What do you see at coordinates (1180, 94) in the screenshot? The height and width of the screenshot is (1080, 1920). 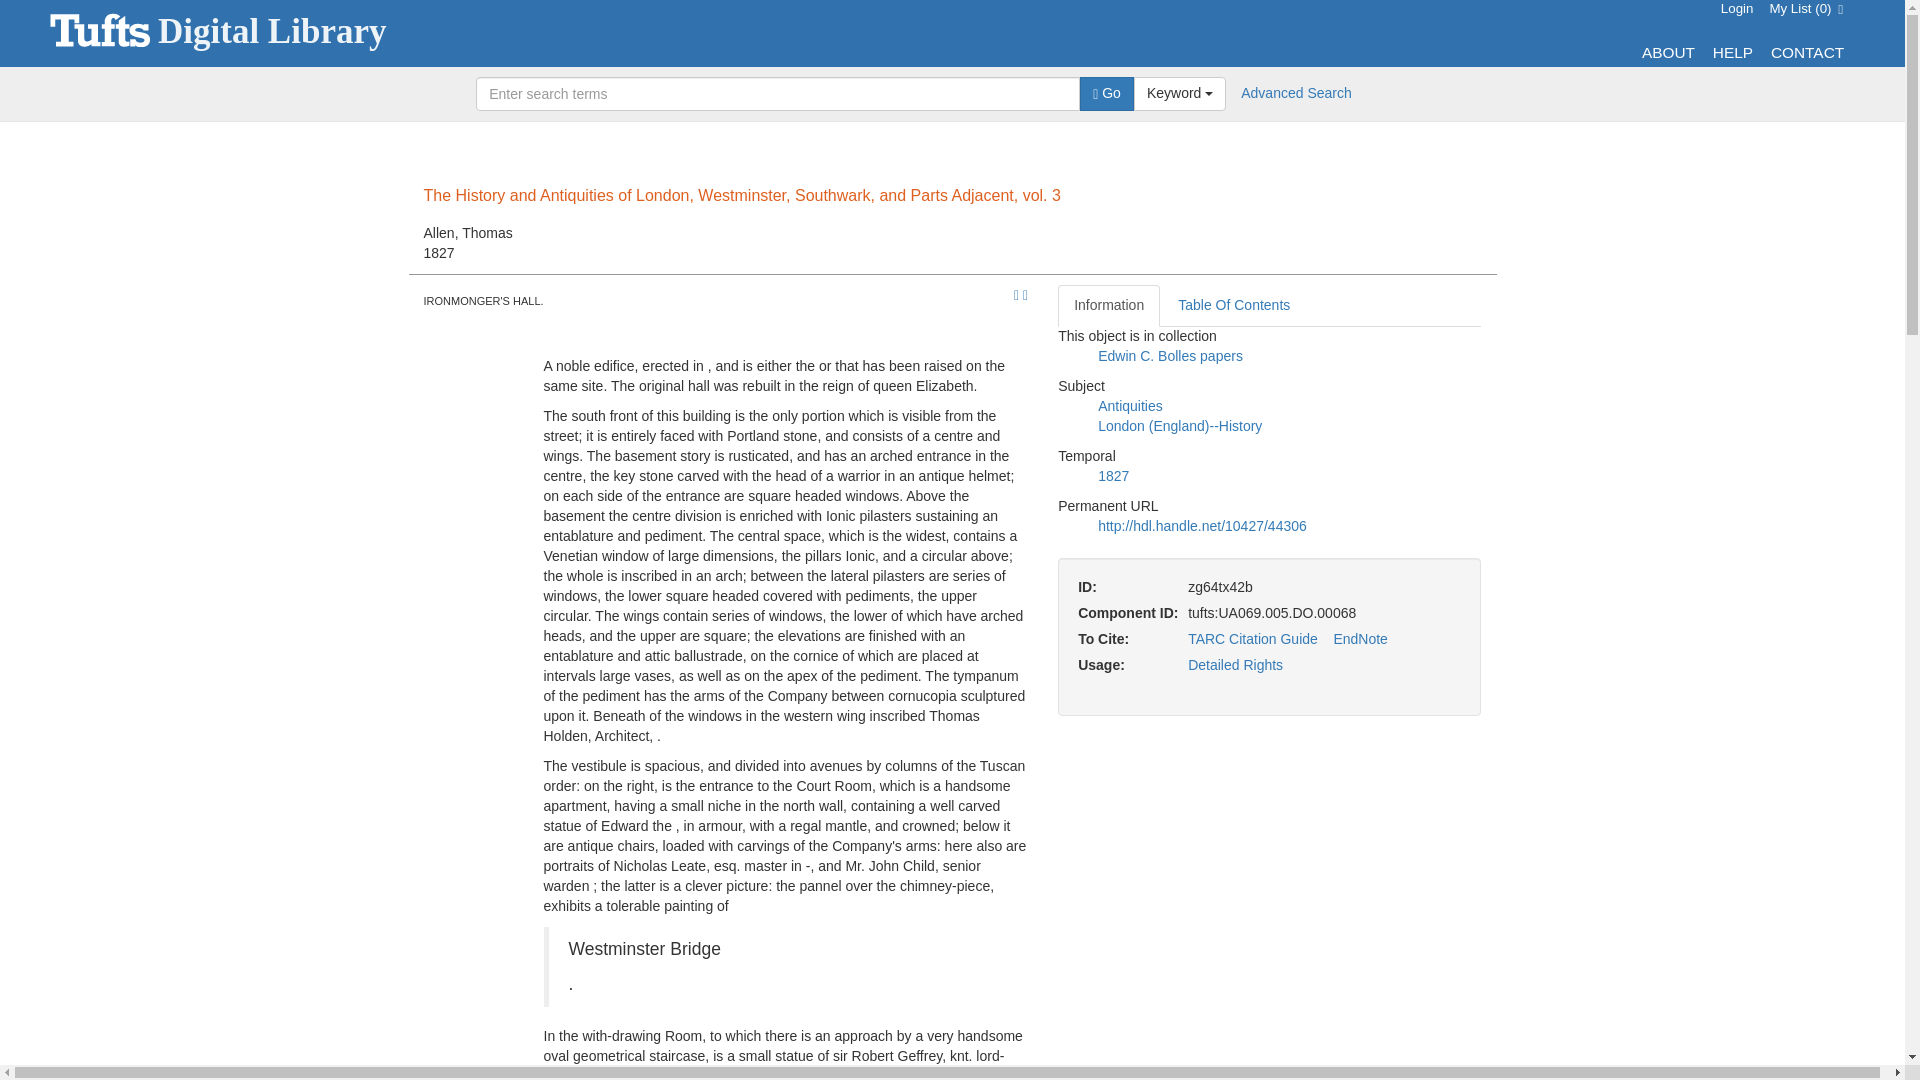 I see `Go` at bounding box center [1180, 94].